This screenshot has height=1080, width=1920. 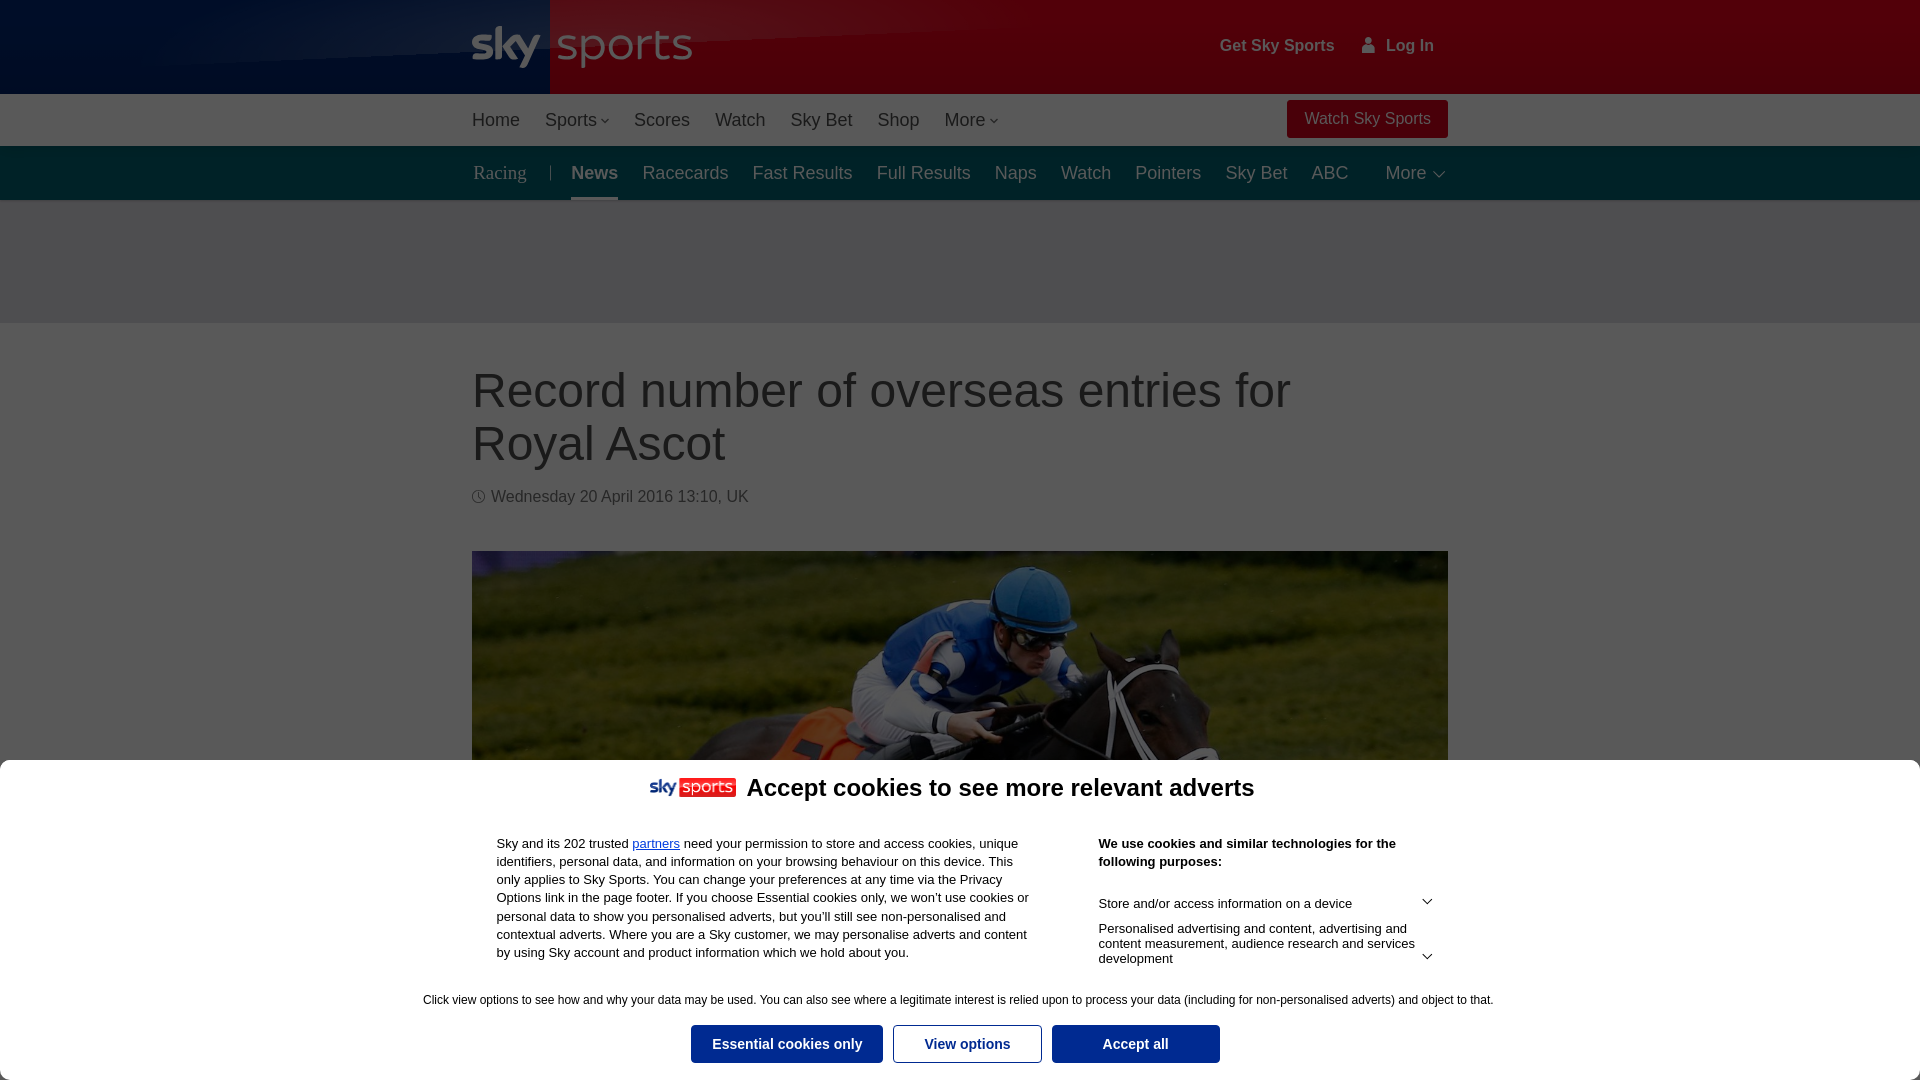 What do you see at coordinates (972, 120) in the screenshot?
I see `More` at bounding box center [972, 120].